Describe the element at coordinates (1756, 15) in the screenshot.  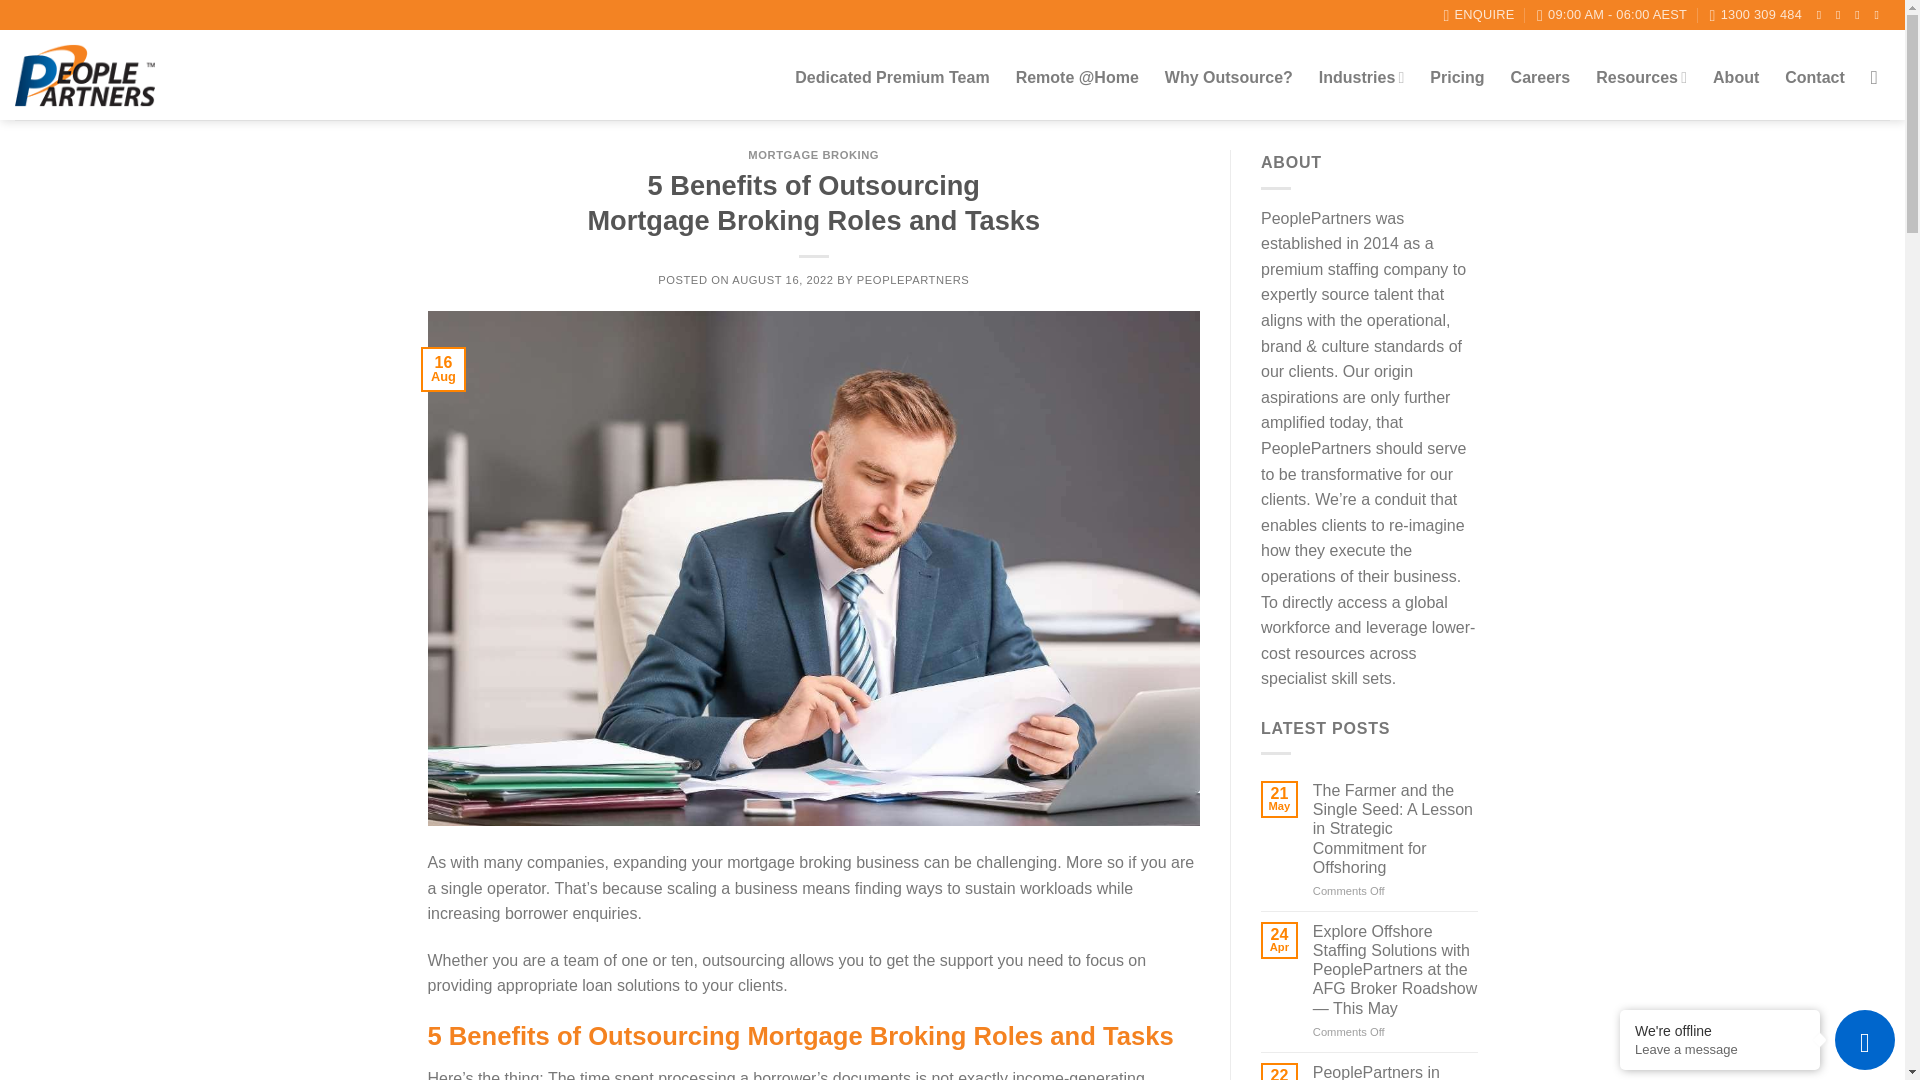
I see `1300 309 484` at that location.